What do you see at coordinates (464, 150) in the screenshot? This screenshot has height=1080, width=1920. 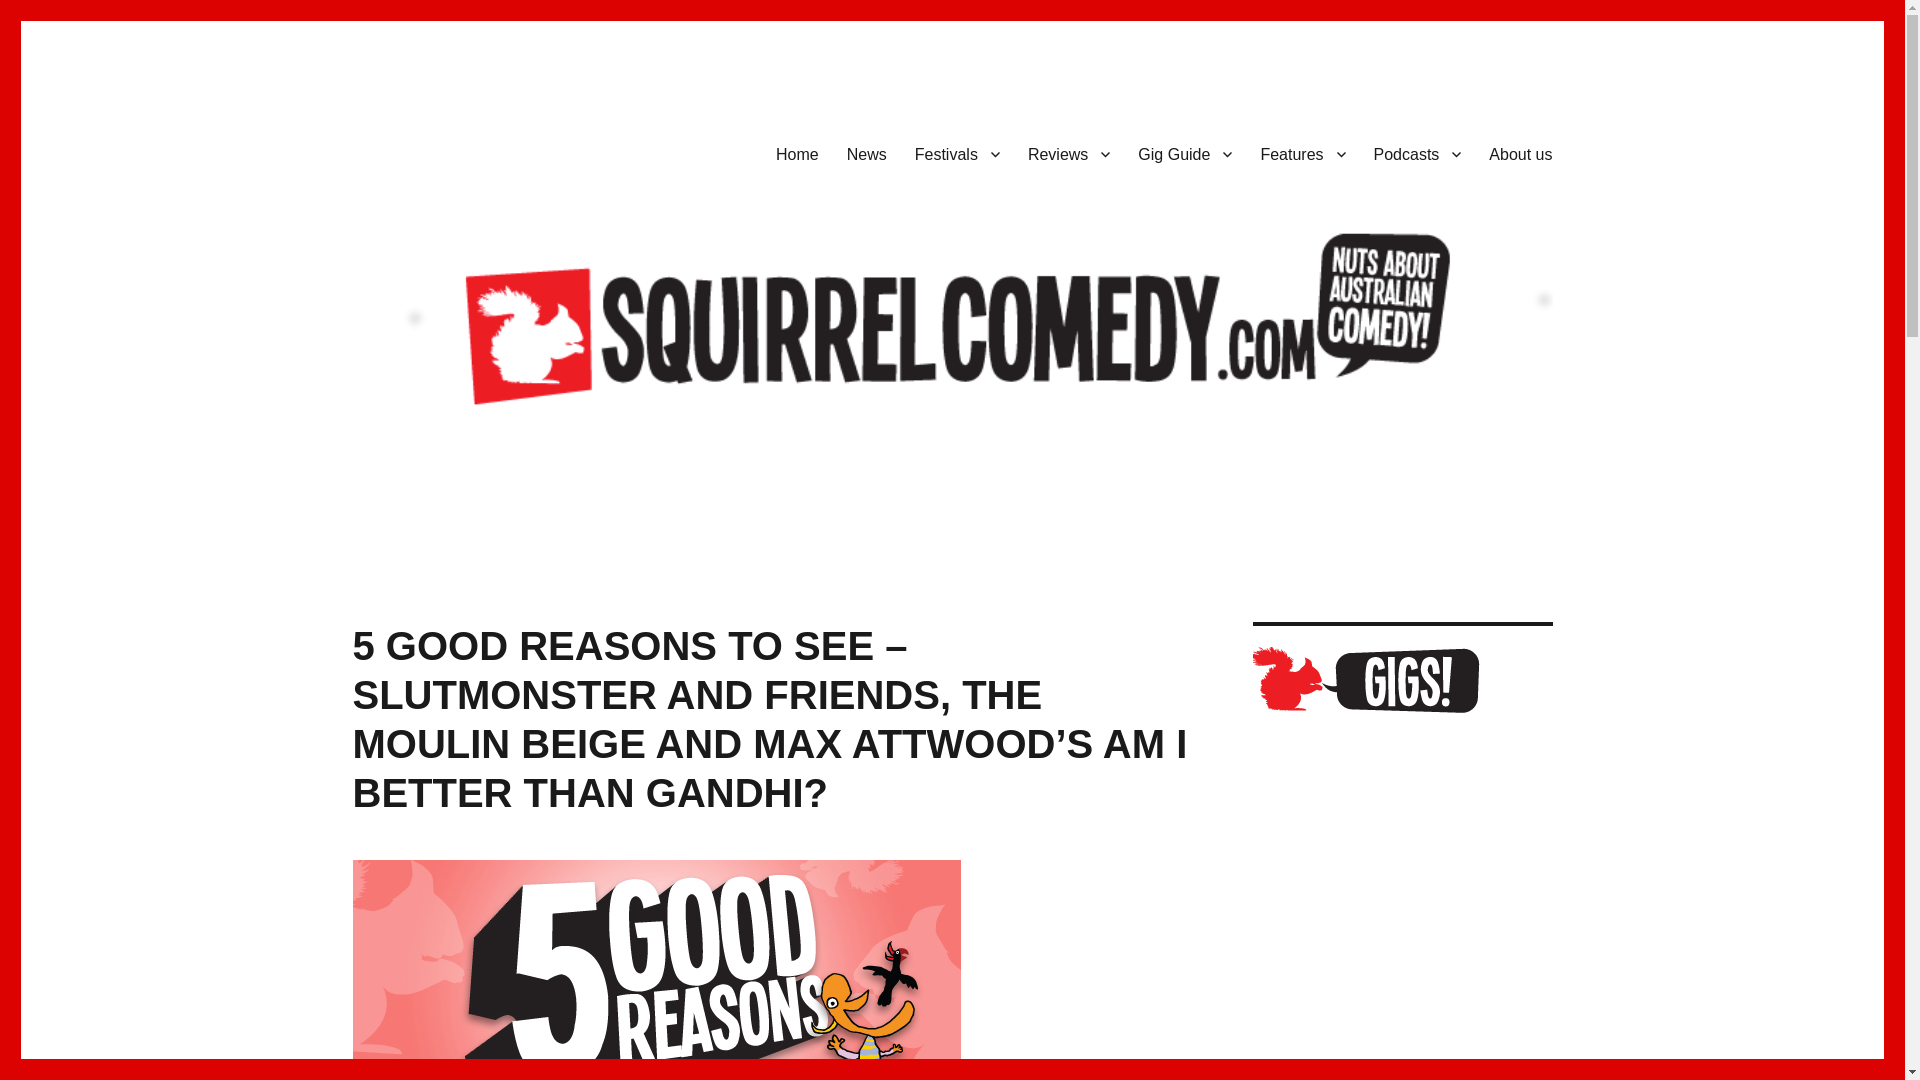 I see `Squirrel Comedy` at bounding box center [464, 150].